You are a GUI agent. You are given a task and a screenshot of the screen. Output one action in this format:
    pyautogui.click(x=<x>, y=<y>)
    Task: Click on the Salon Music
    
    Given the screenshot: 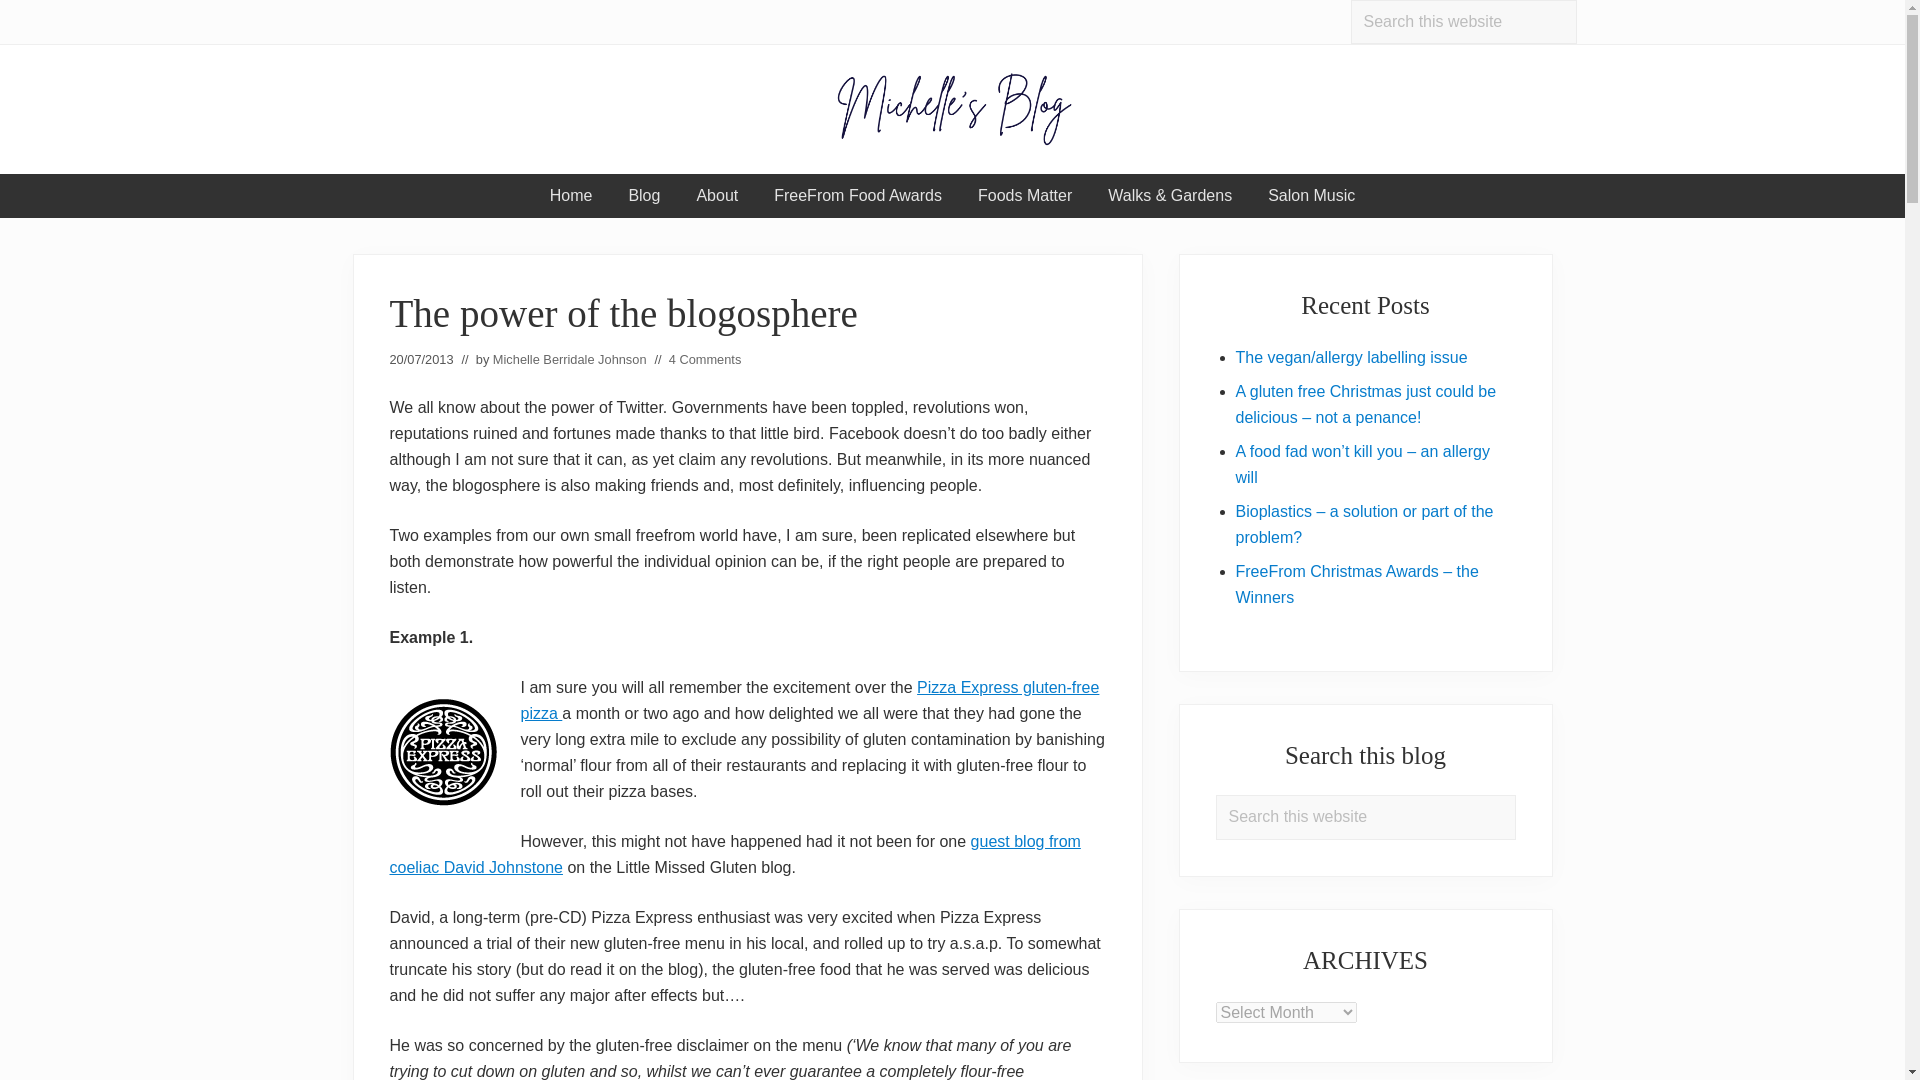 What is the action you would take?
    pyautogui.click(x=1310, y=196)
    